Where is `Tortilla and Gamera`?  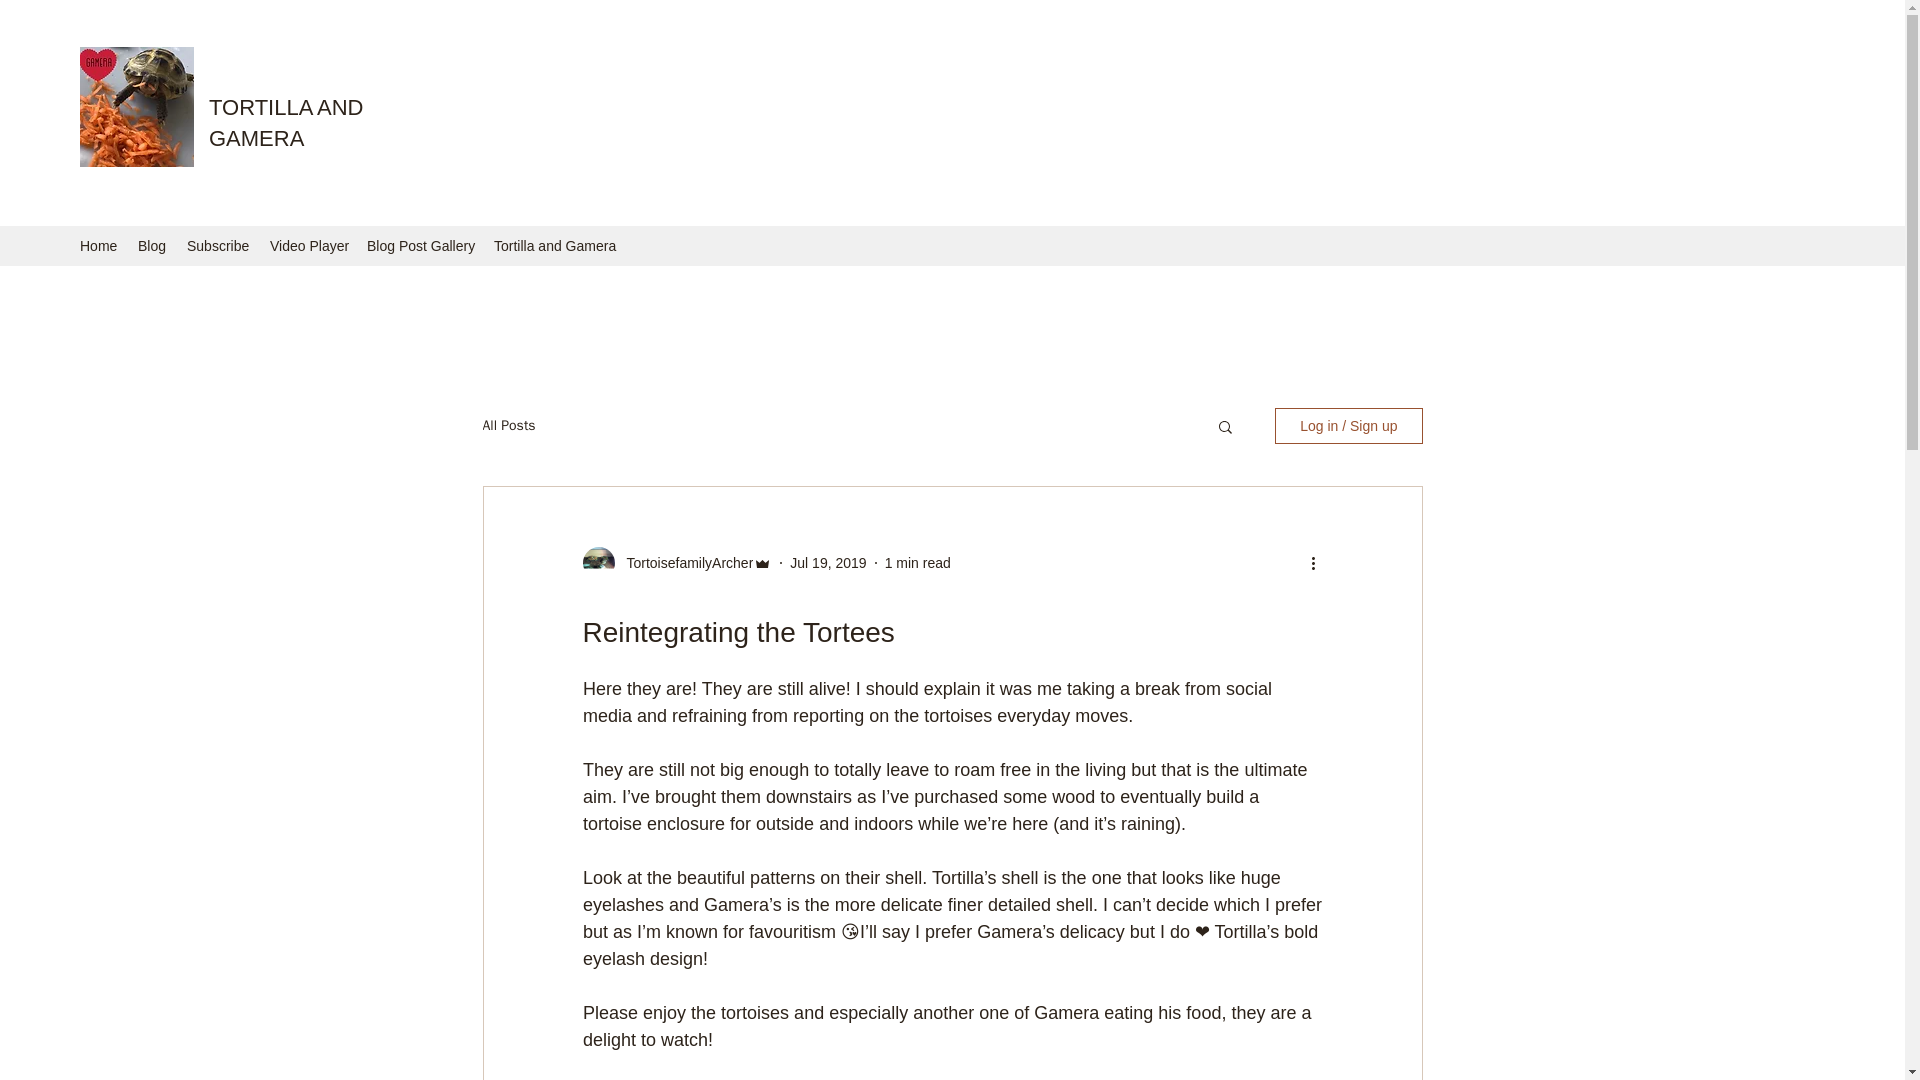
Tortilla and Gamera is located at coordinates (554, 246).